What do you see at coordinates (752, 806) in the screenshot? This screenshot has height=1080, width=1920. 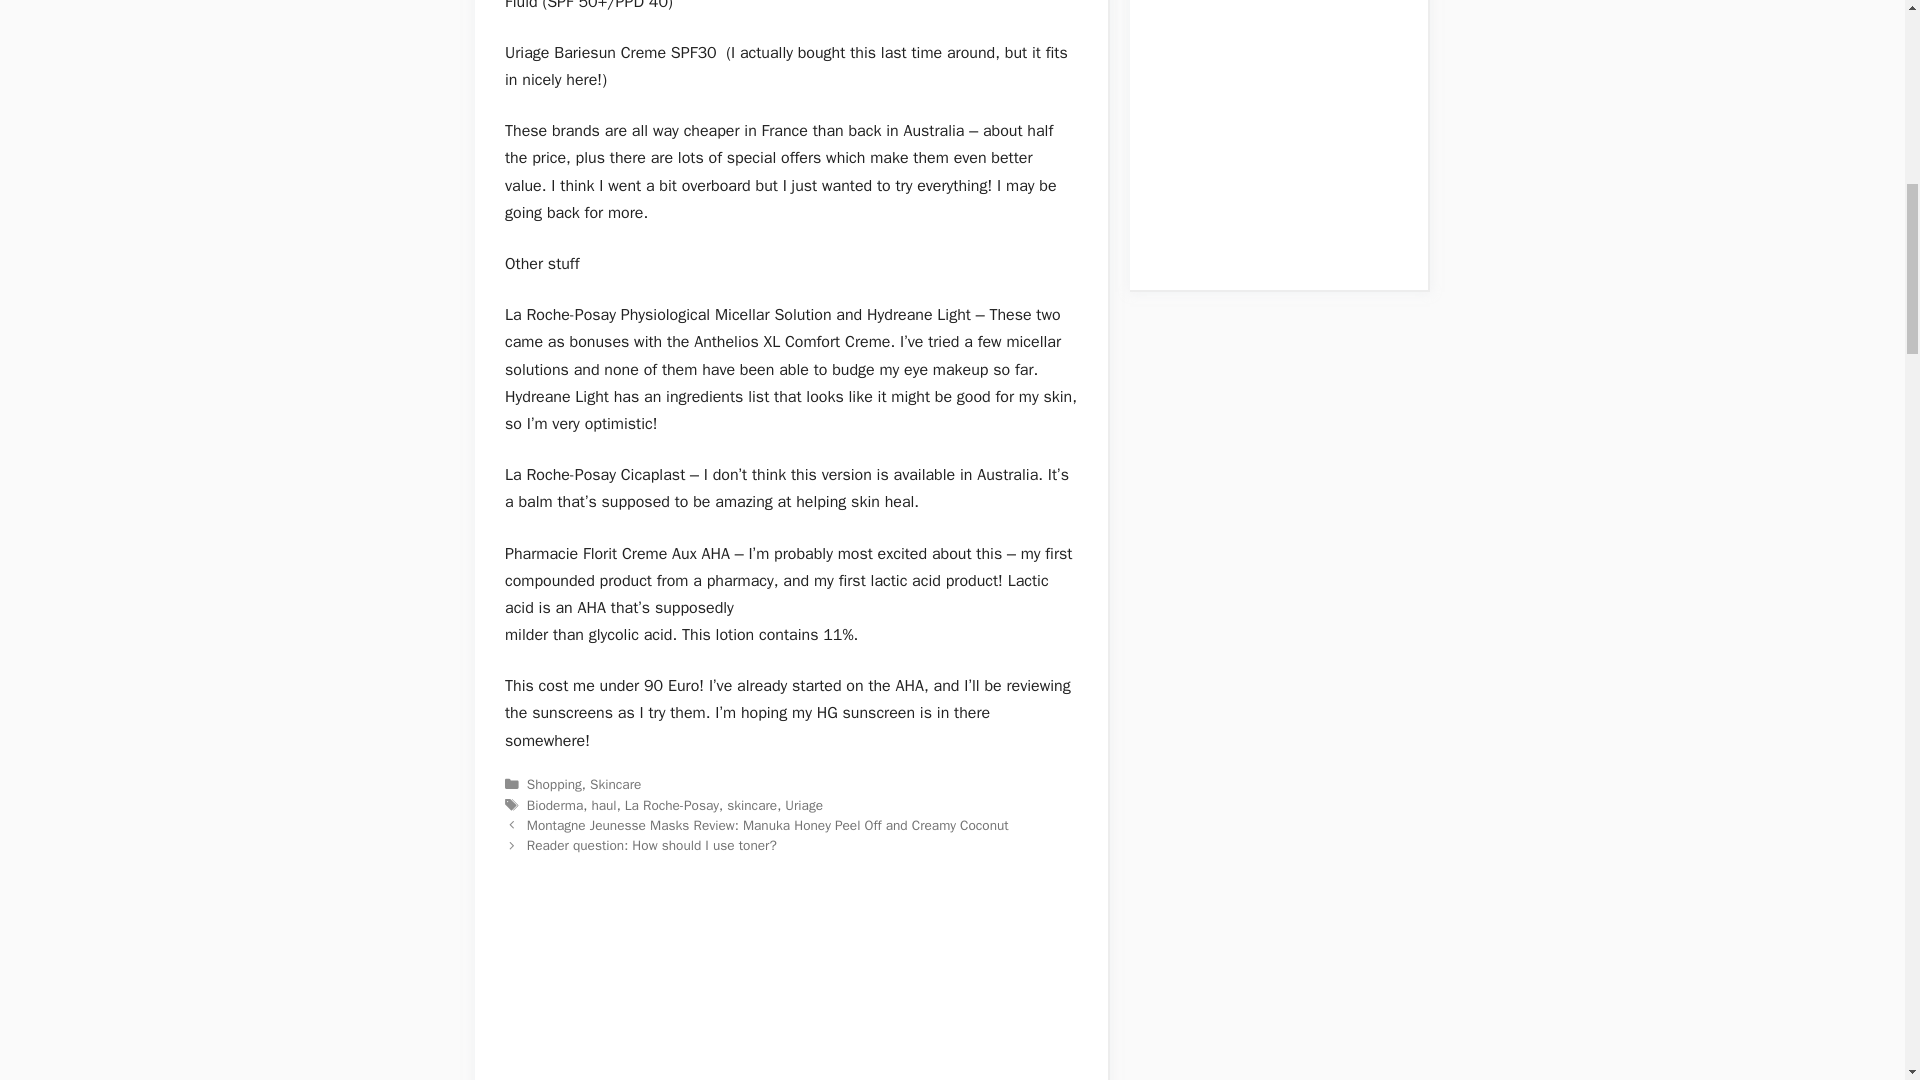 I see `skincare` at bounding box center [752, 806].